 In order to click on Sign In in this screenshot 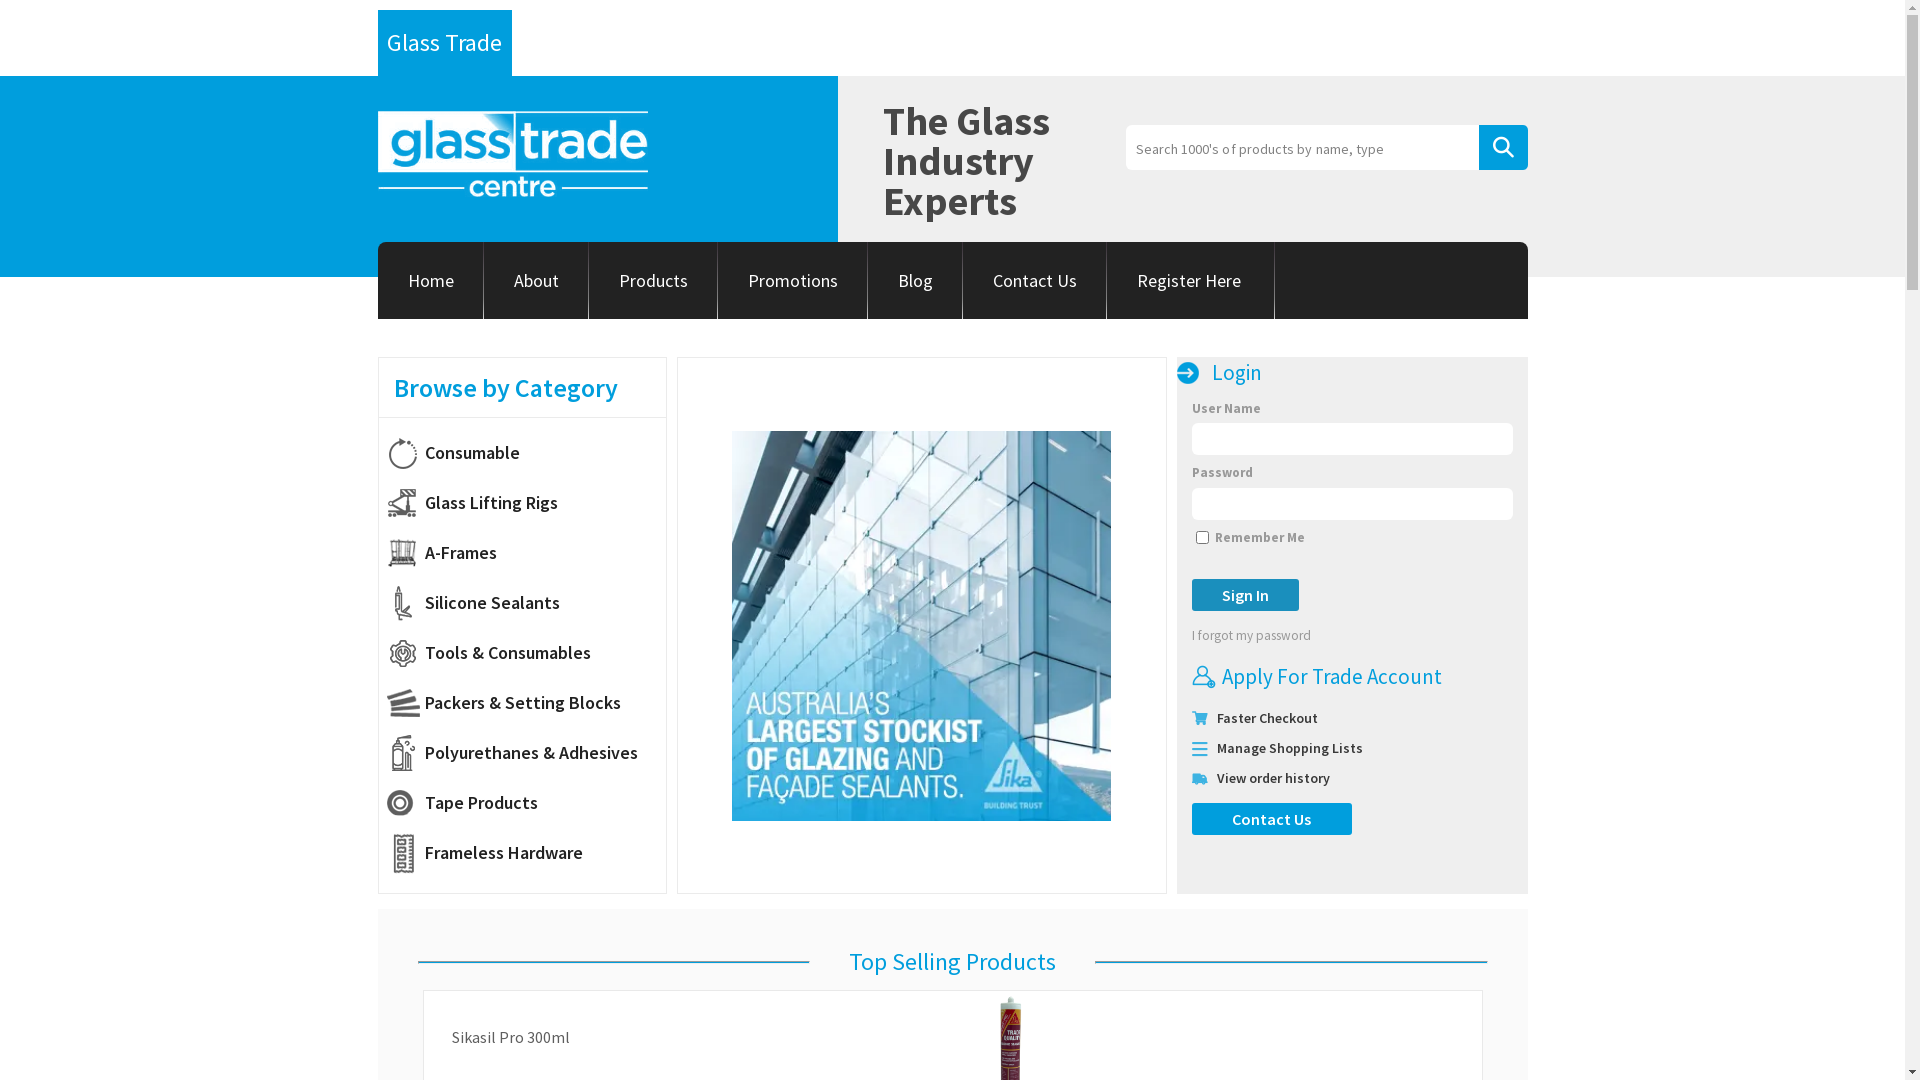, I will do `click(1246, 595)`.